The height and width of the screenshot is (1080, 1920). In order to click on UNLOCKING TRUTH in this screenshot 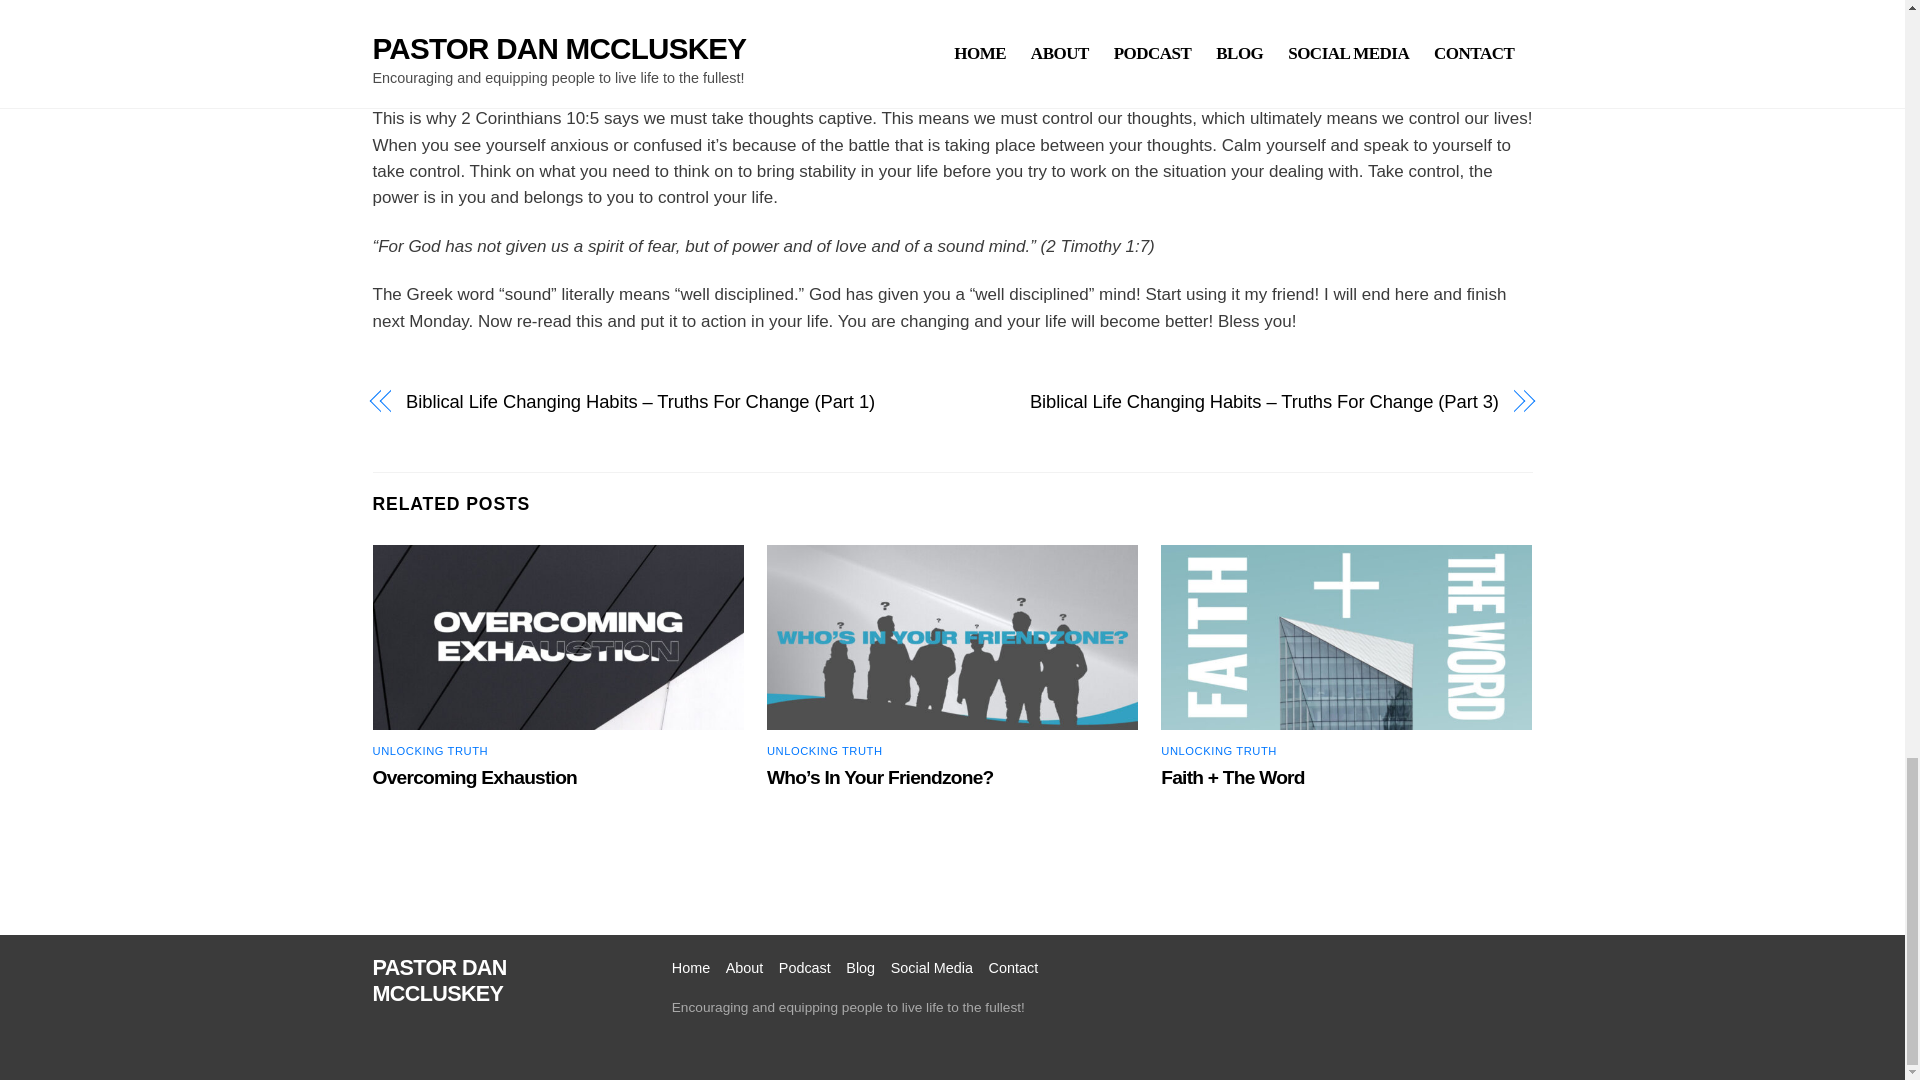, I will do `click(430, 751)`.